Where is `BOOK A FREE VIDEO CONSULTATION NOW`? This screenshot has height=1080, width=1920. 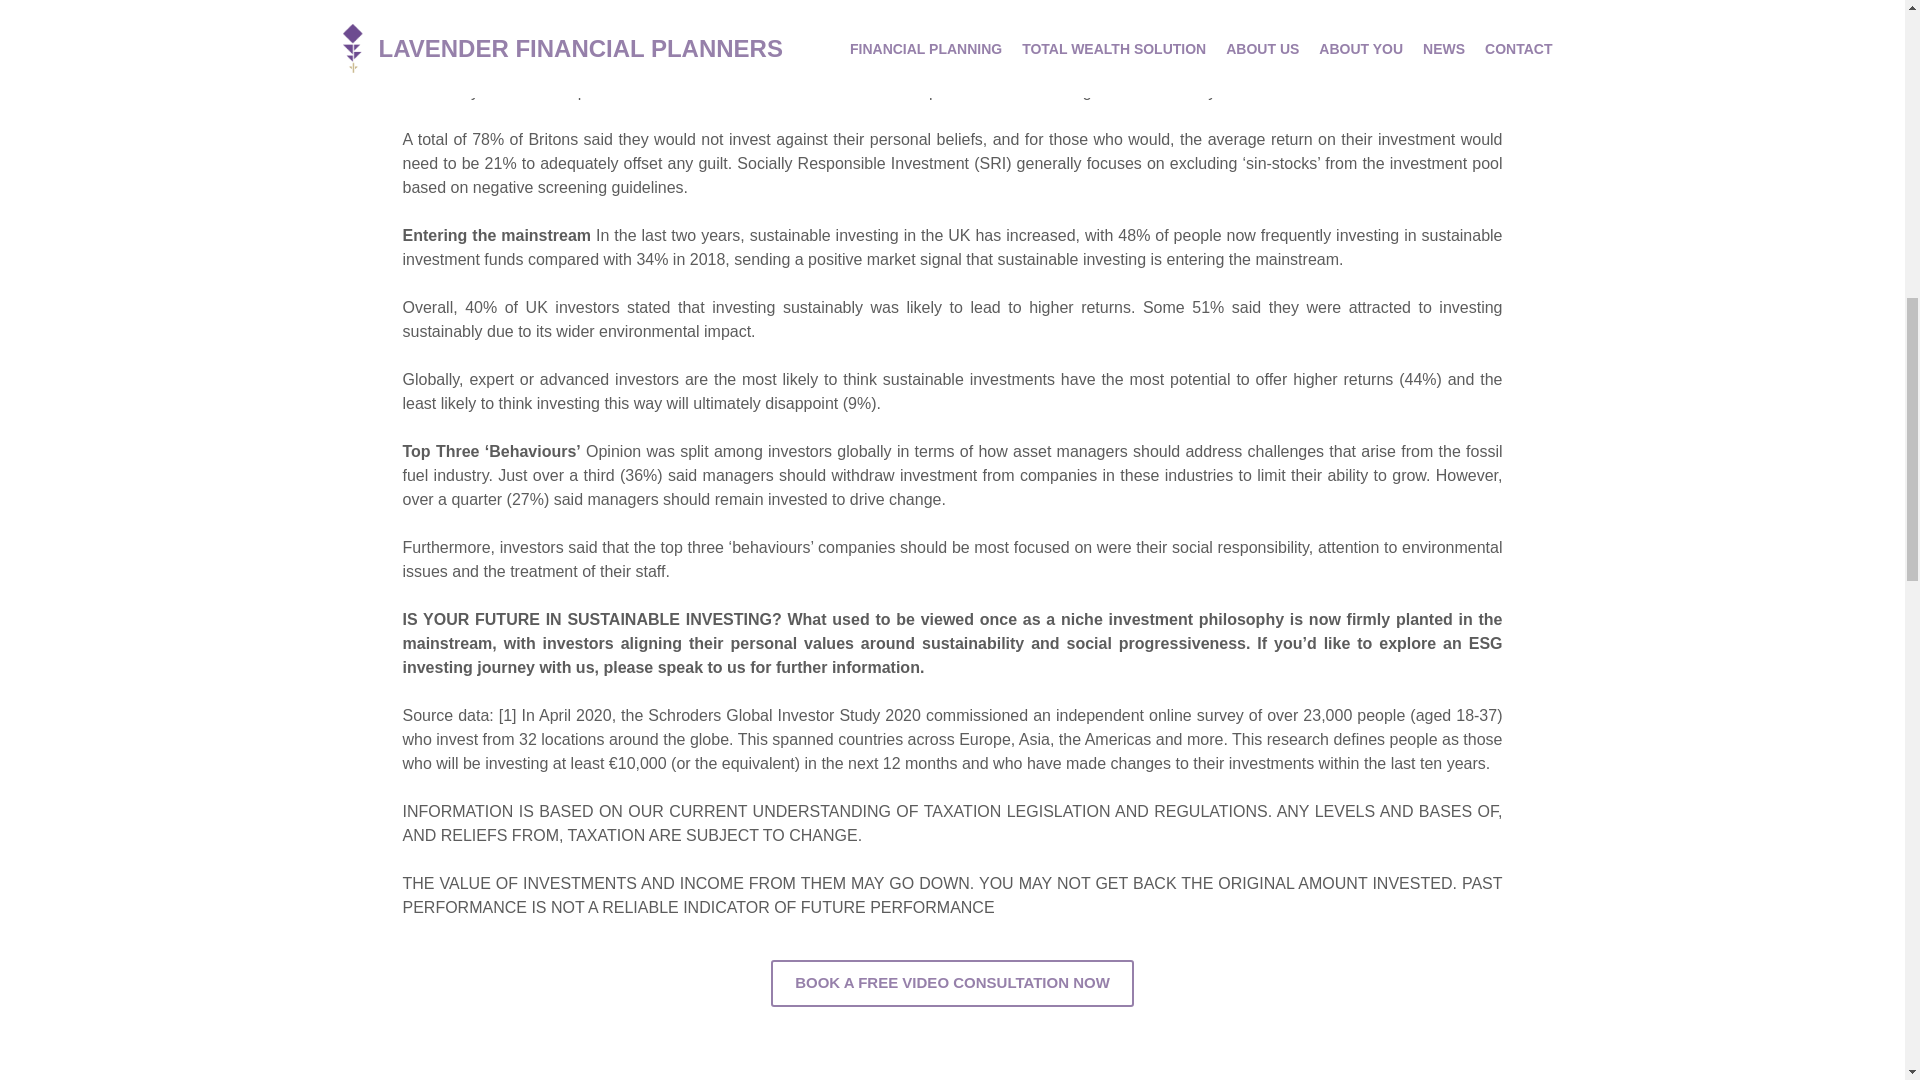
BOOK A FREE VIDEO CONSULTATION NOW is located at coordinates (952, 1041).